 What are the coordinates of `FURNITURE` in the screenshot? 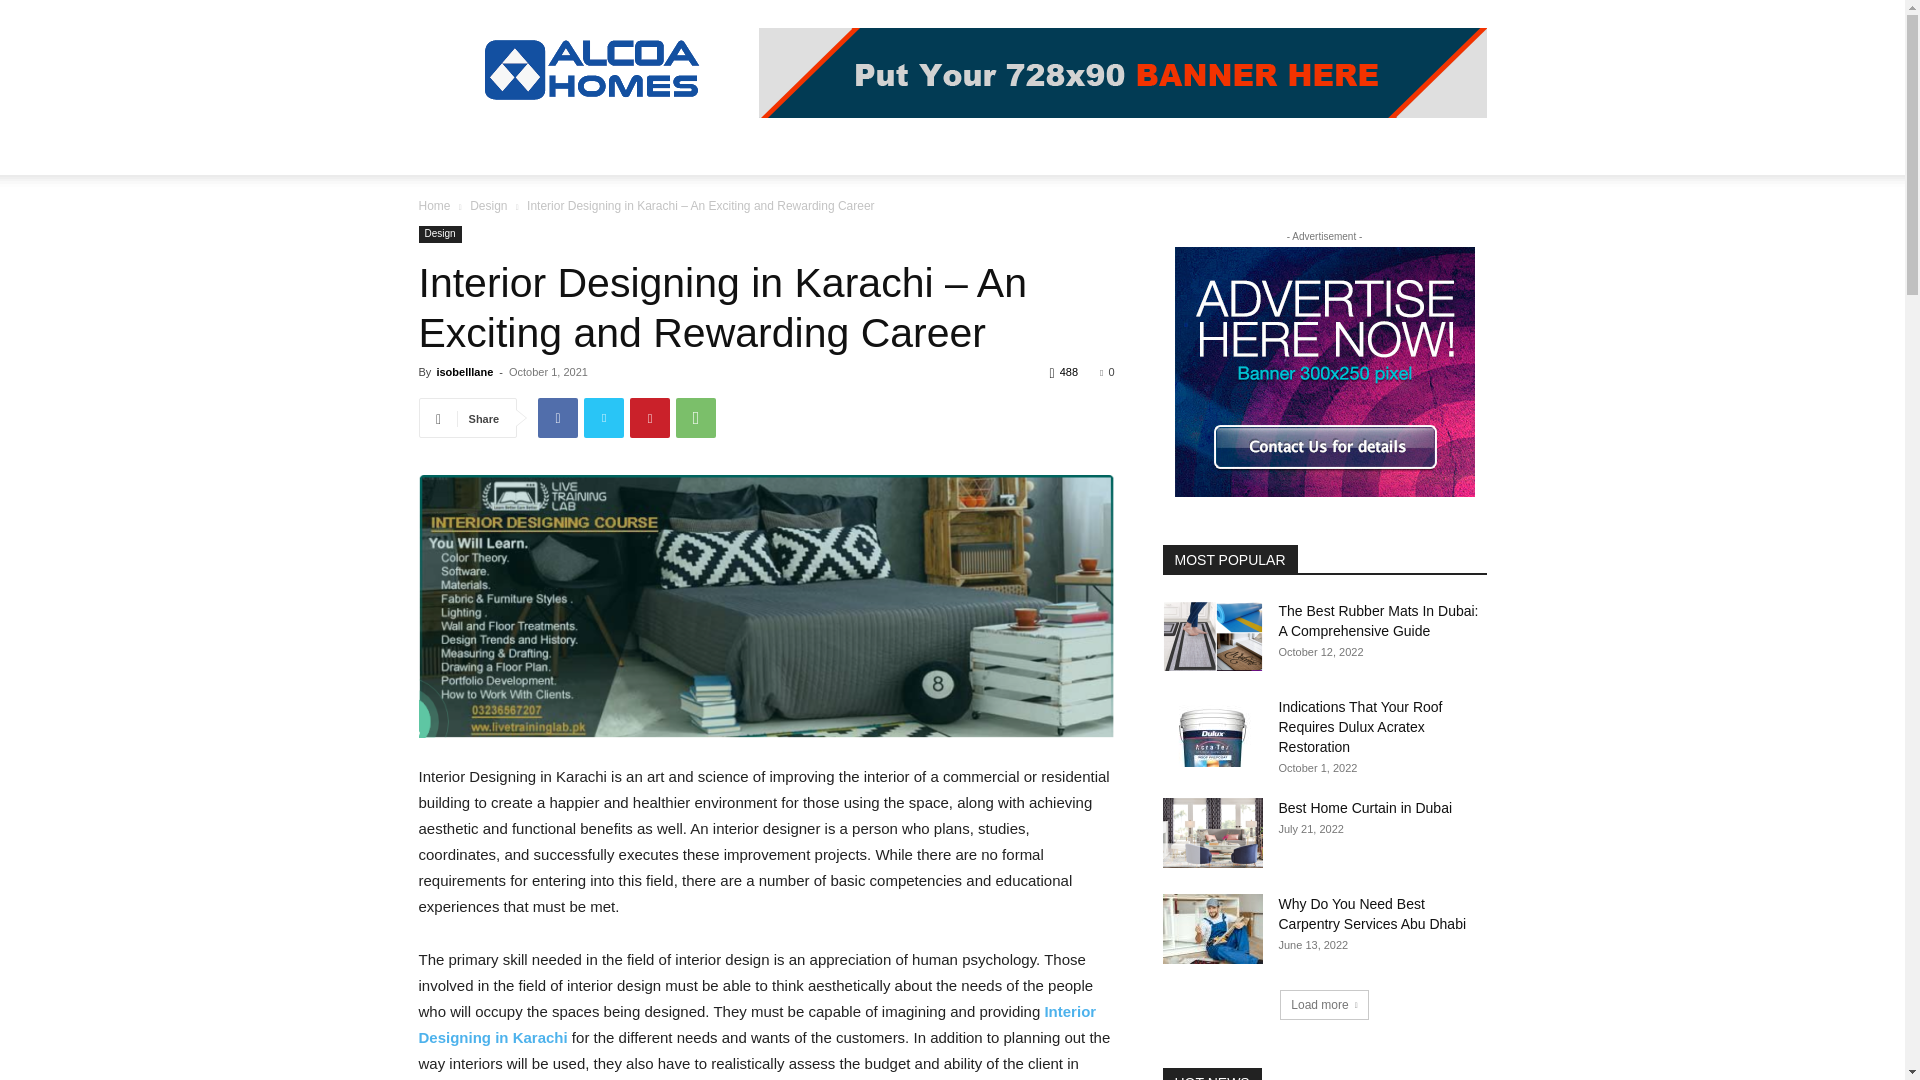 It's located at (888, 150).